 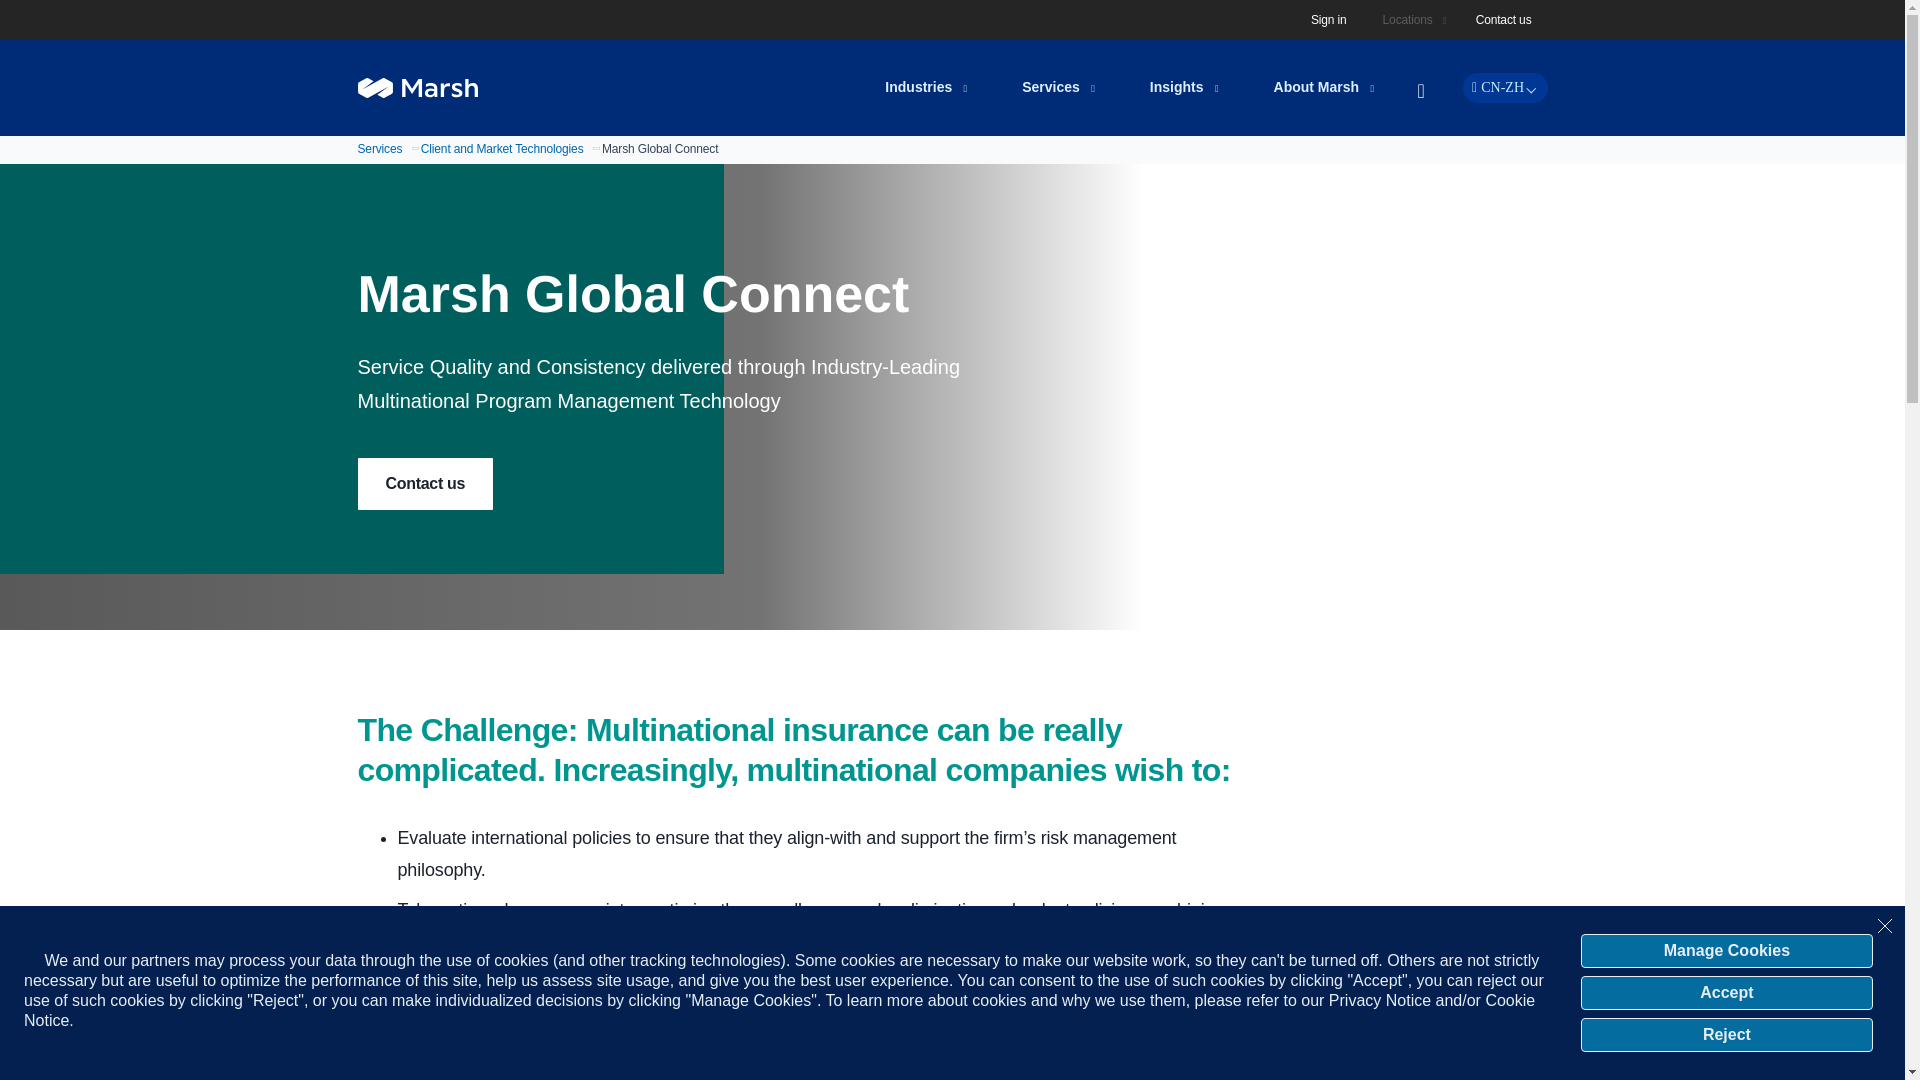 I want to click on Contact us, so click(x=1504, y=20).